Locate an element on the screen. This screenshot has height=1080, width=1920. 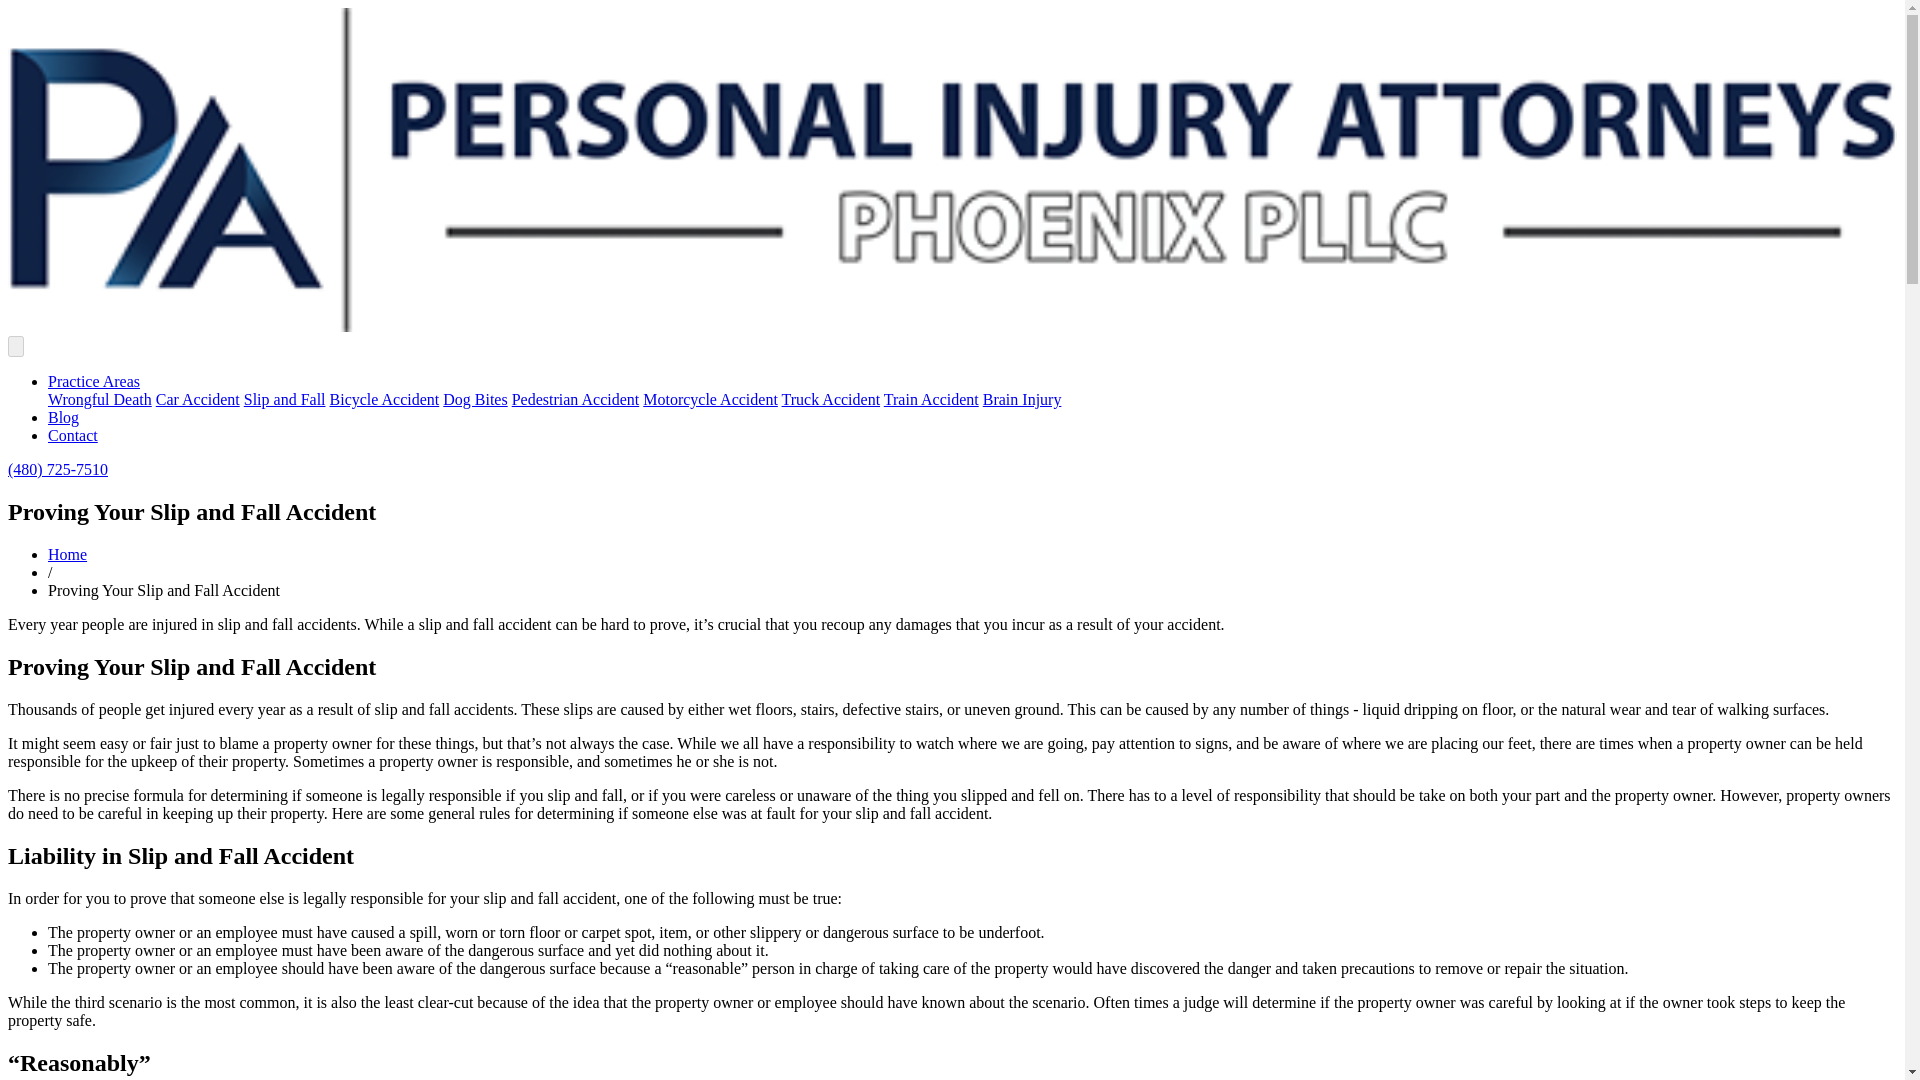
Dog Bites is located at coordinates (474, 399).